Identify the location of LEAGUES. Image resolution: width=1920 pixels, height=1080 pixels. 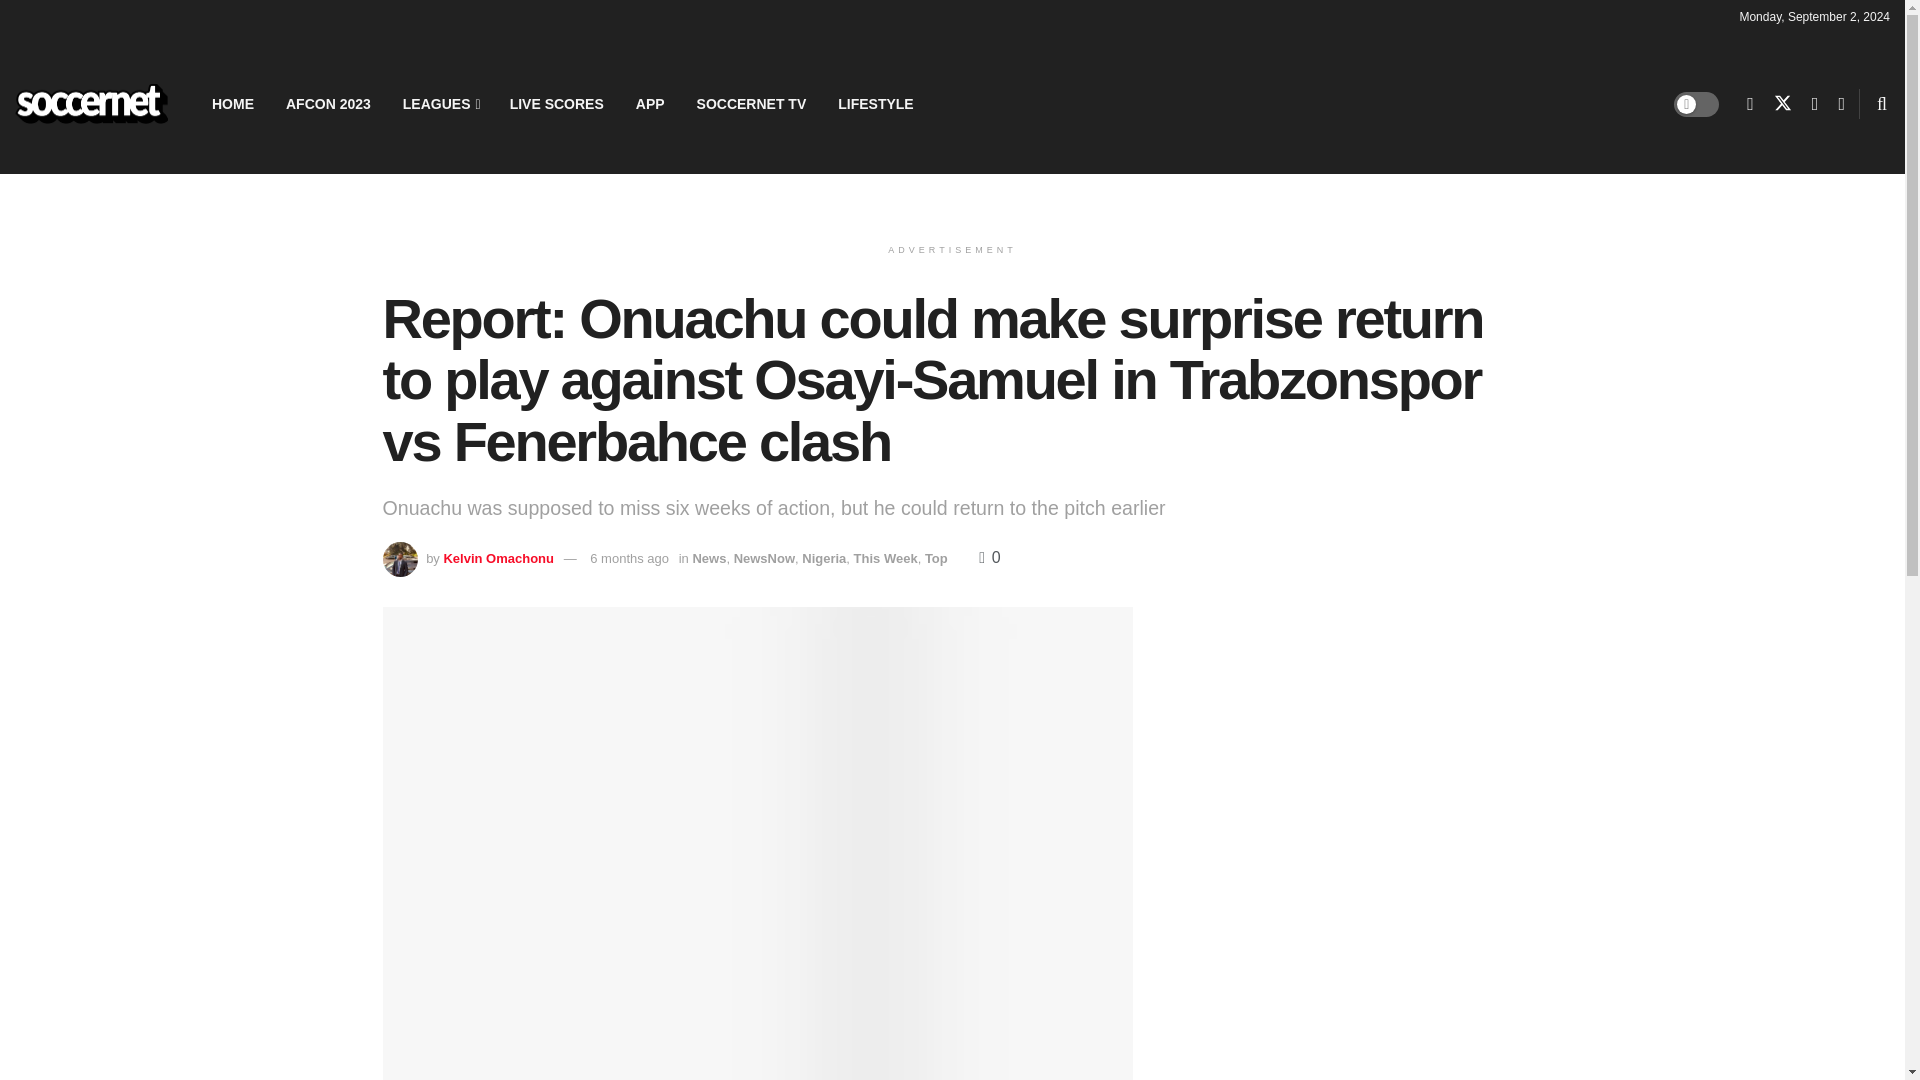
(440, 103).